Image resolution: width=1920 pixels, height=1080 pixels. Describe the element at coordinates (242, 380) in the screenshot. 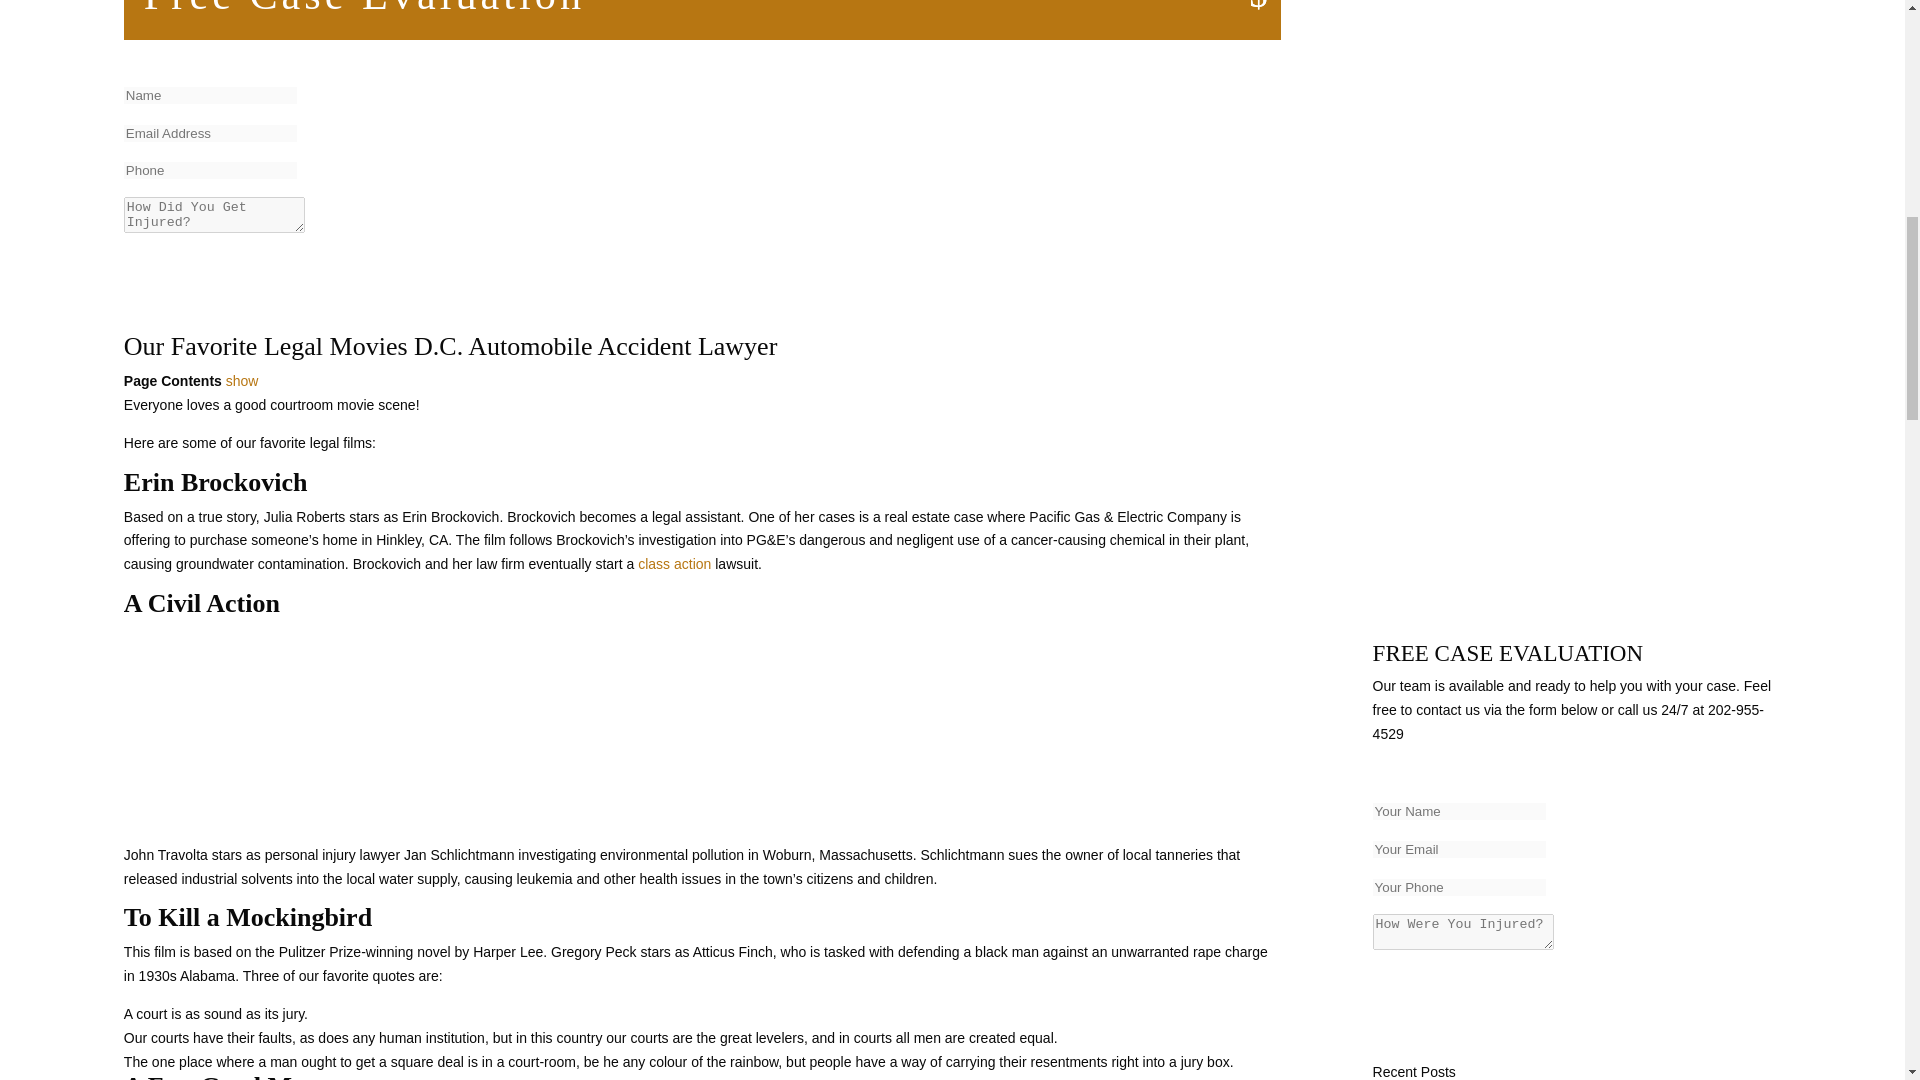

I see `show` at that location.